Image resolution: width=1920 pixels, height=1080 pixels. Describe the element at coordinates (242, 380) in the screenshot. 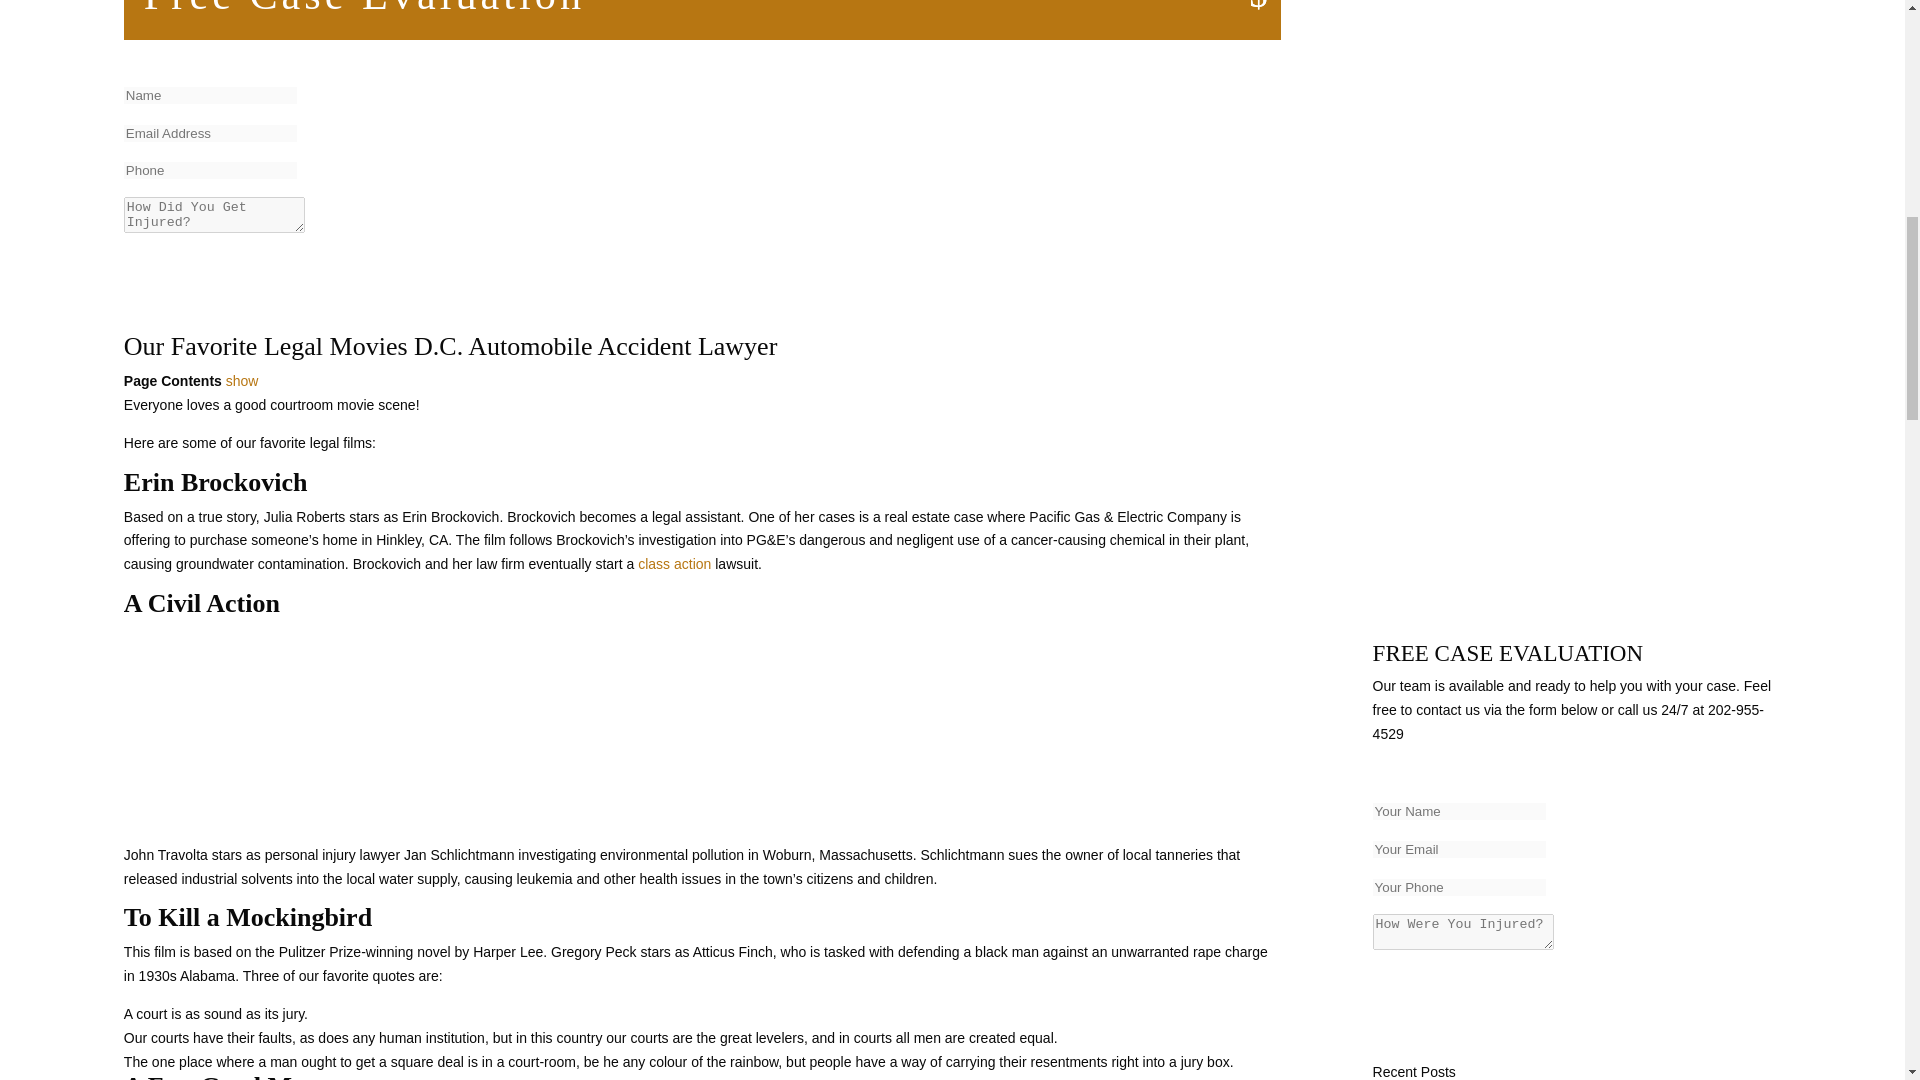

I see `show` at that location.